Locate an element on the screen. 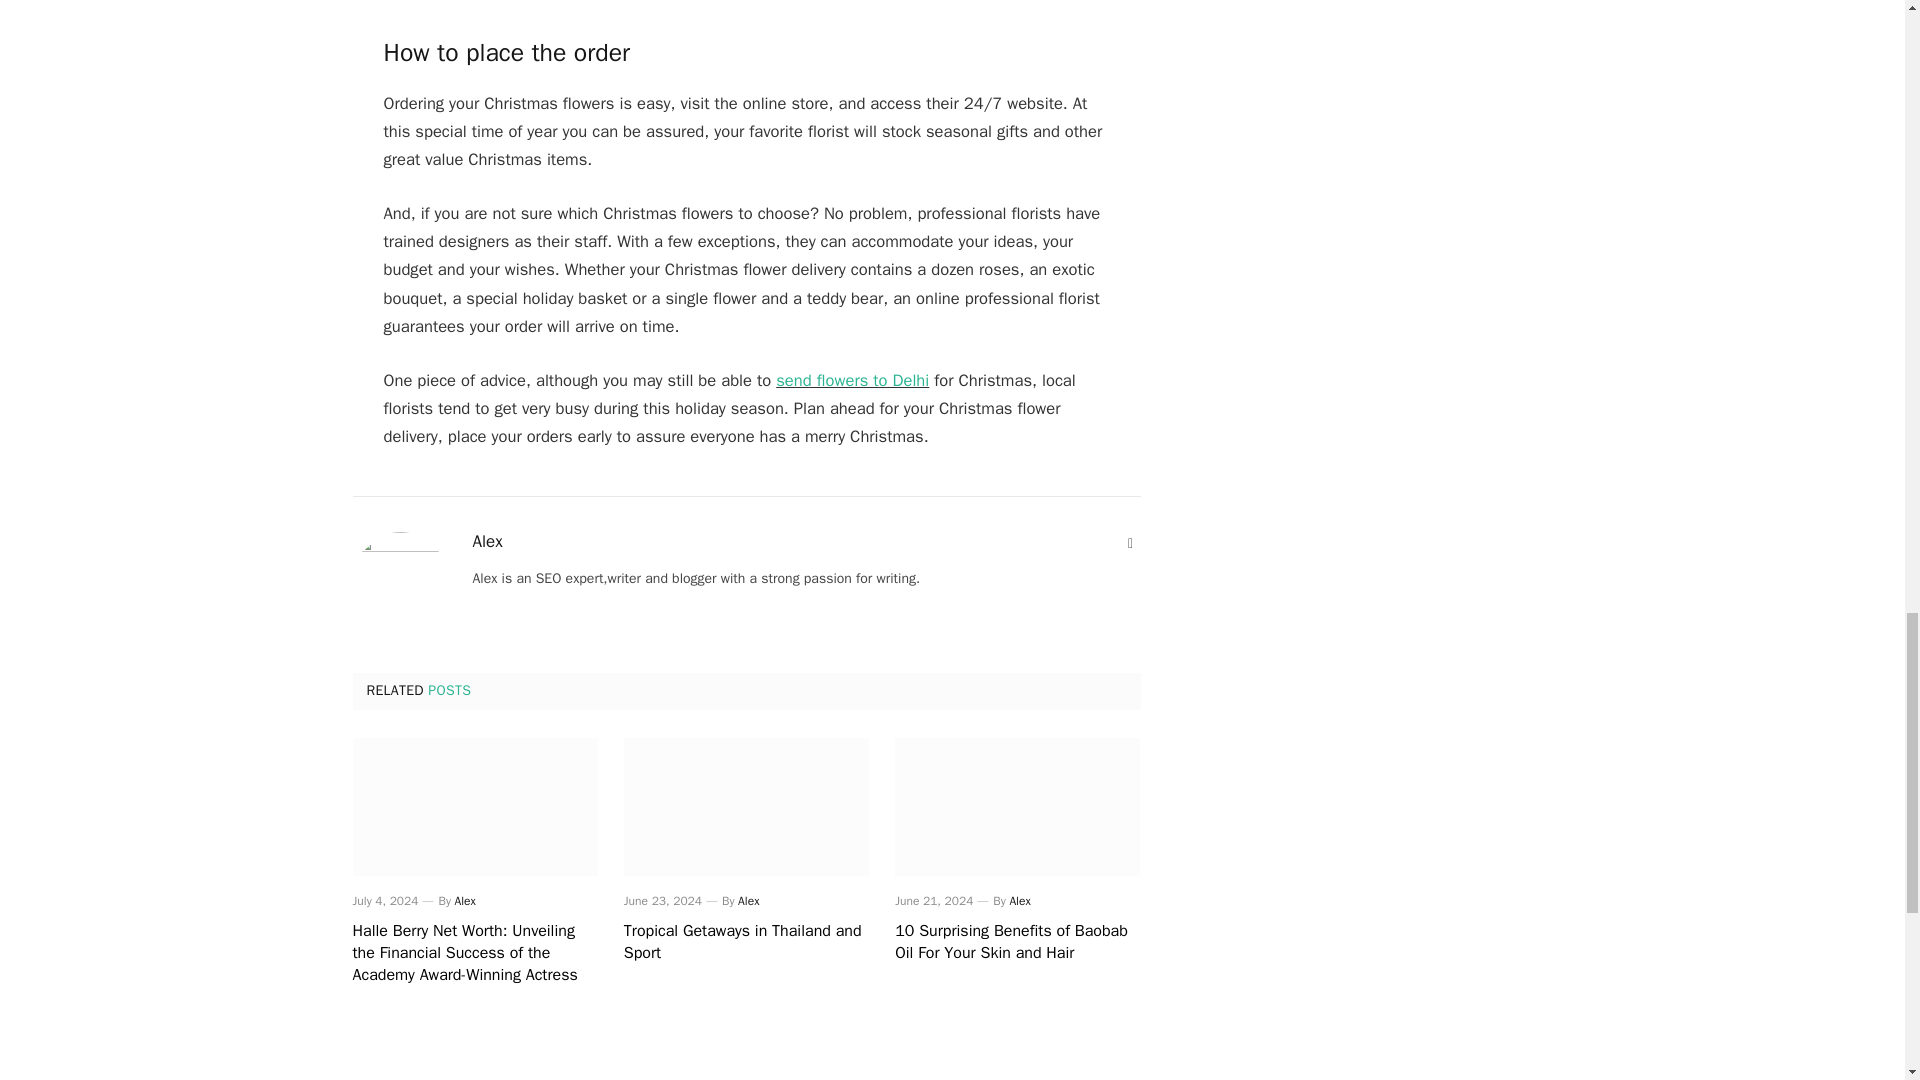 This screenshot has width=1920, height=1080. send flowers to Delhi is located at coordinates (852, 380).